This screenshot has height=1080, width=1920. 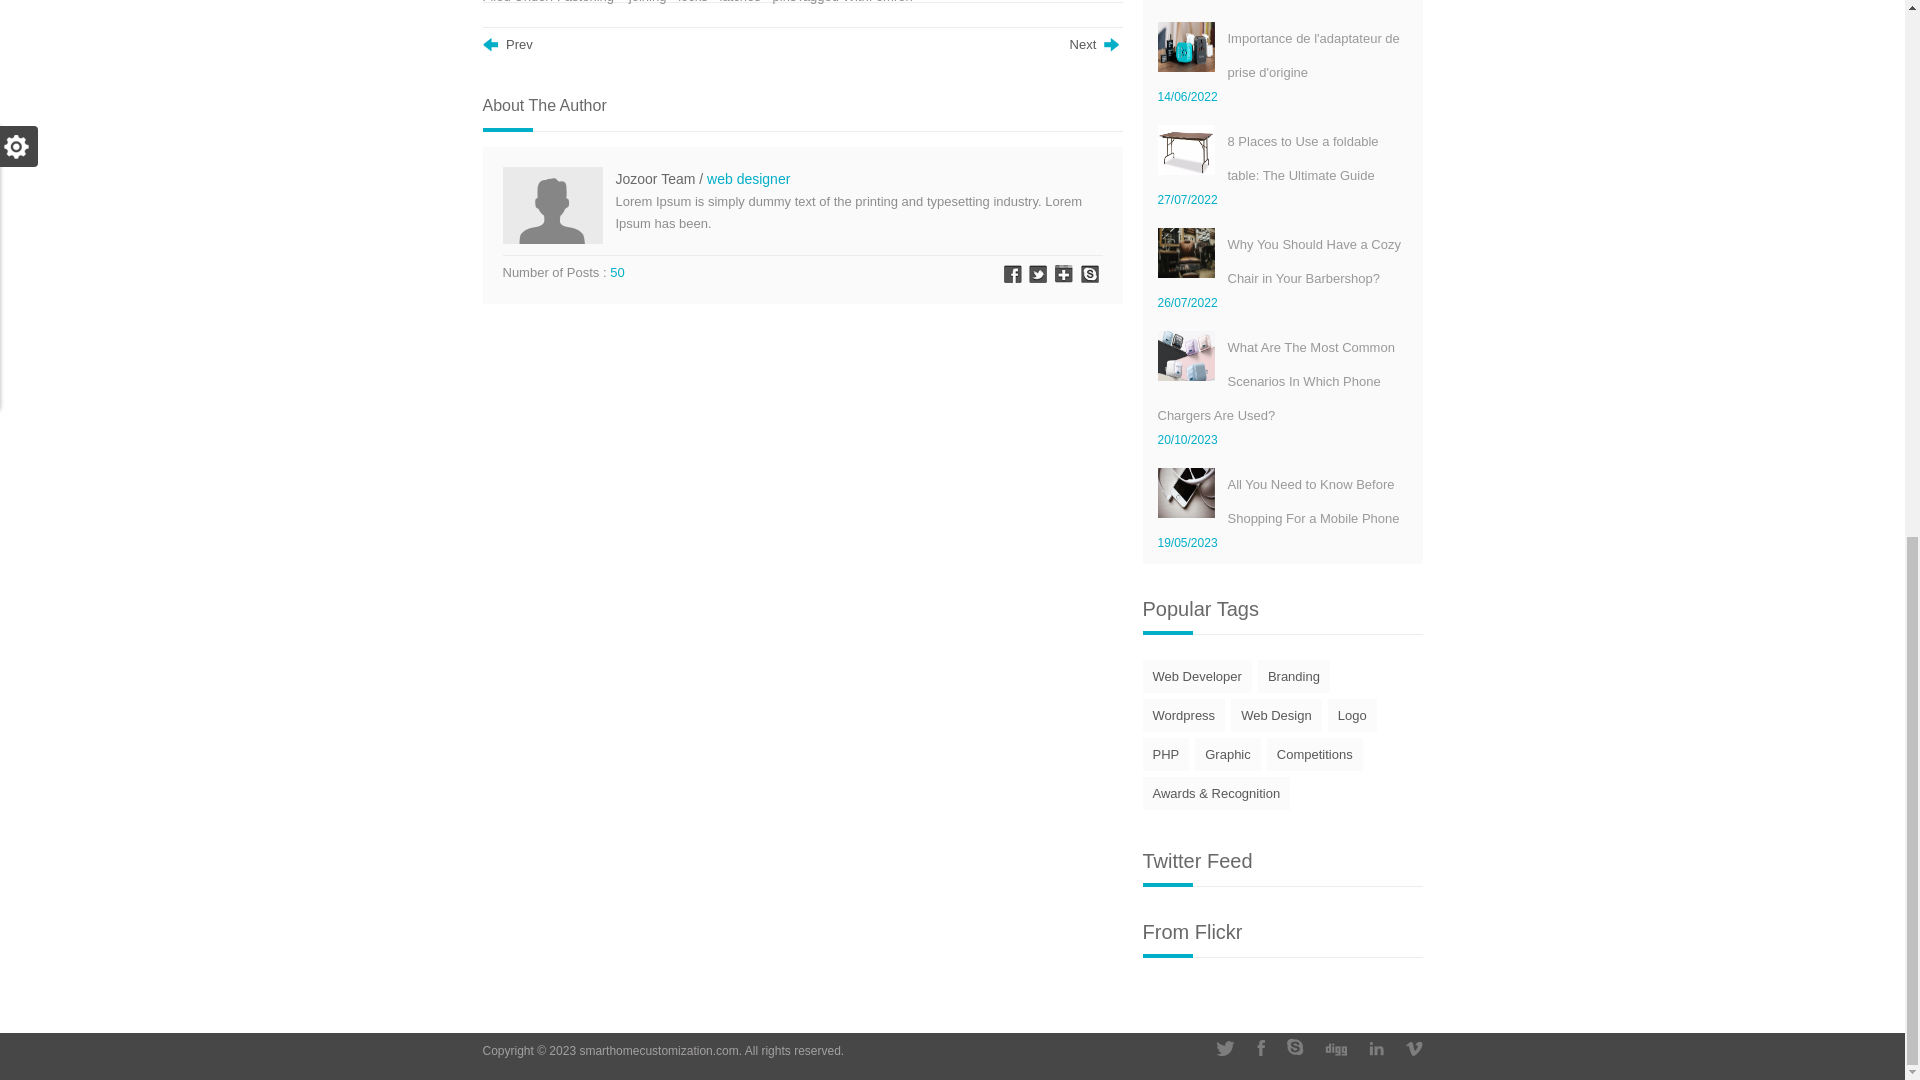 I want to click on Importance de l'adaptateur de prise d'origine, so click(x=1314, y=55).